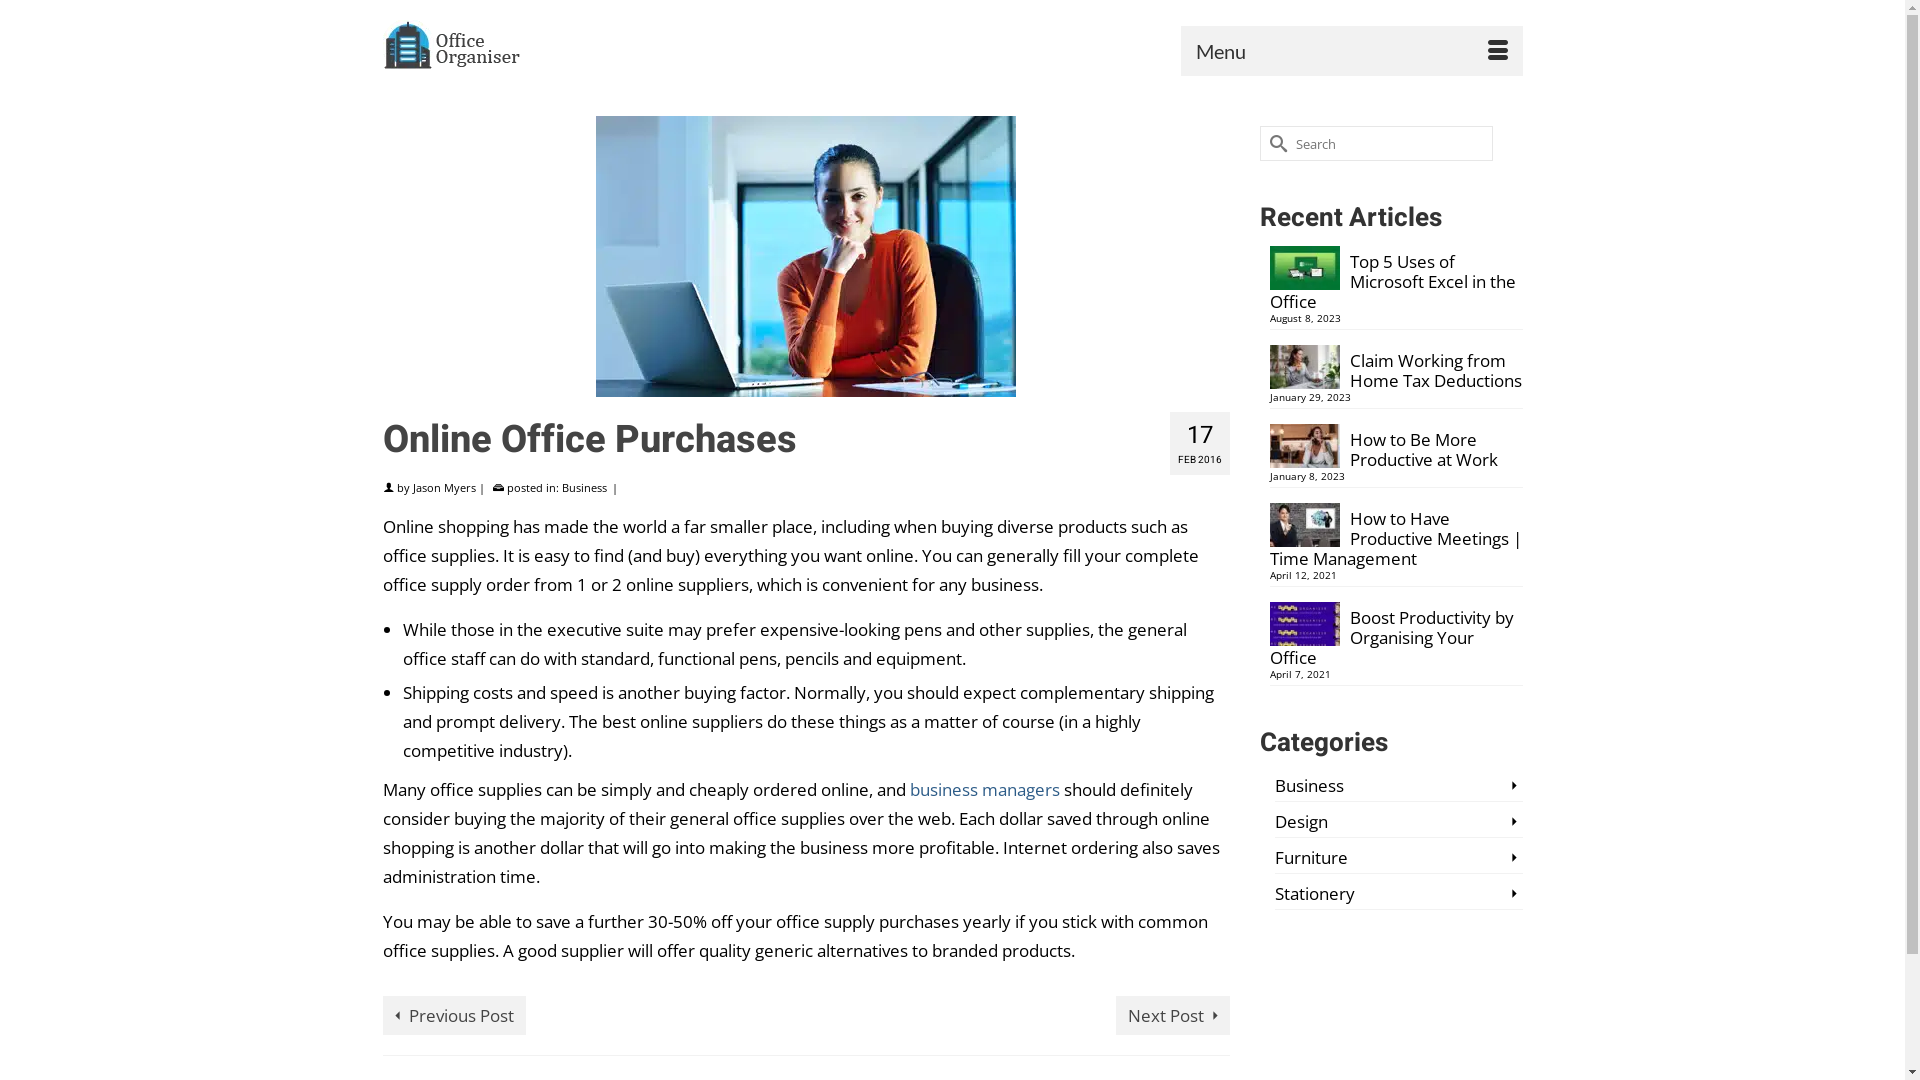  Describe the element at coordinates (562, 45) in the screenshot. I see `Office Organiser` at that location.